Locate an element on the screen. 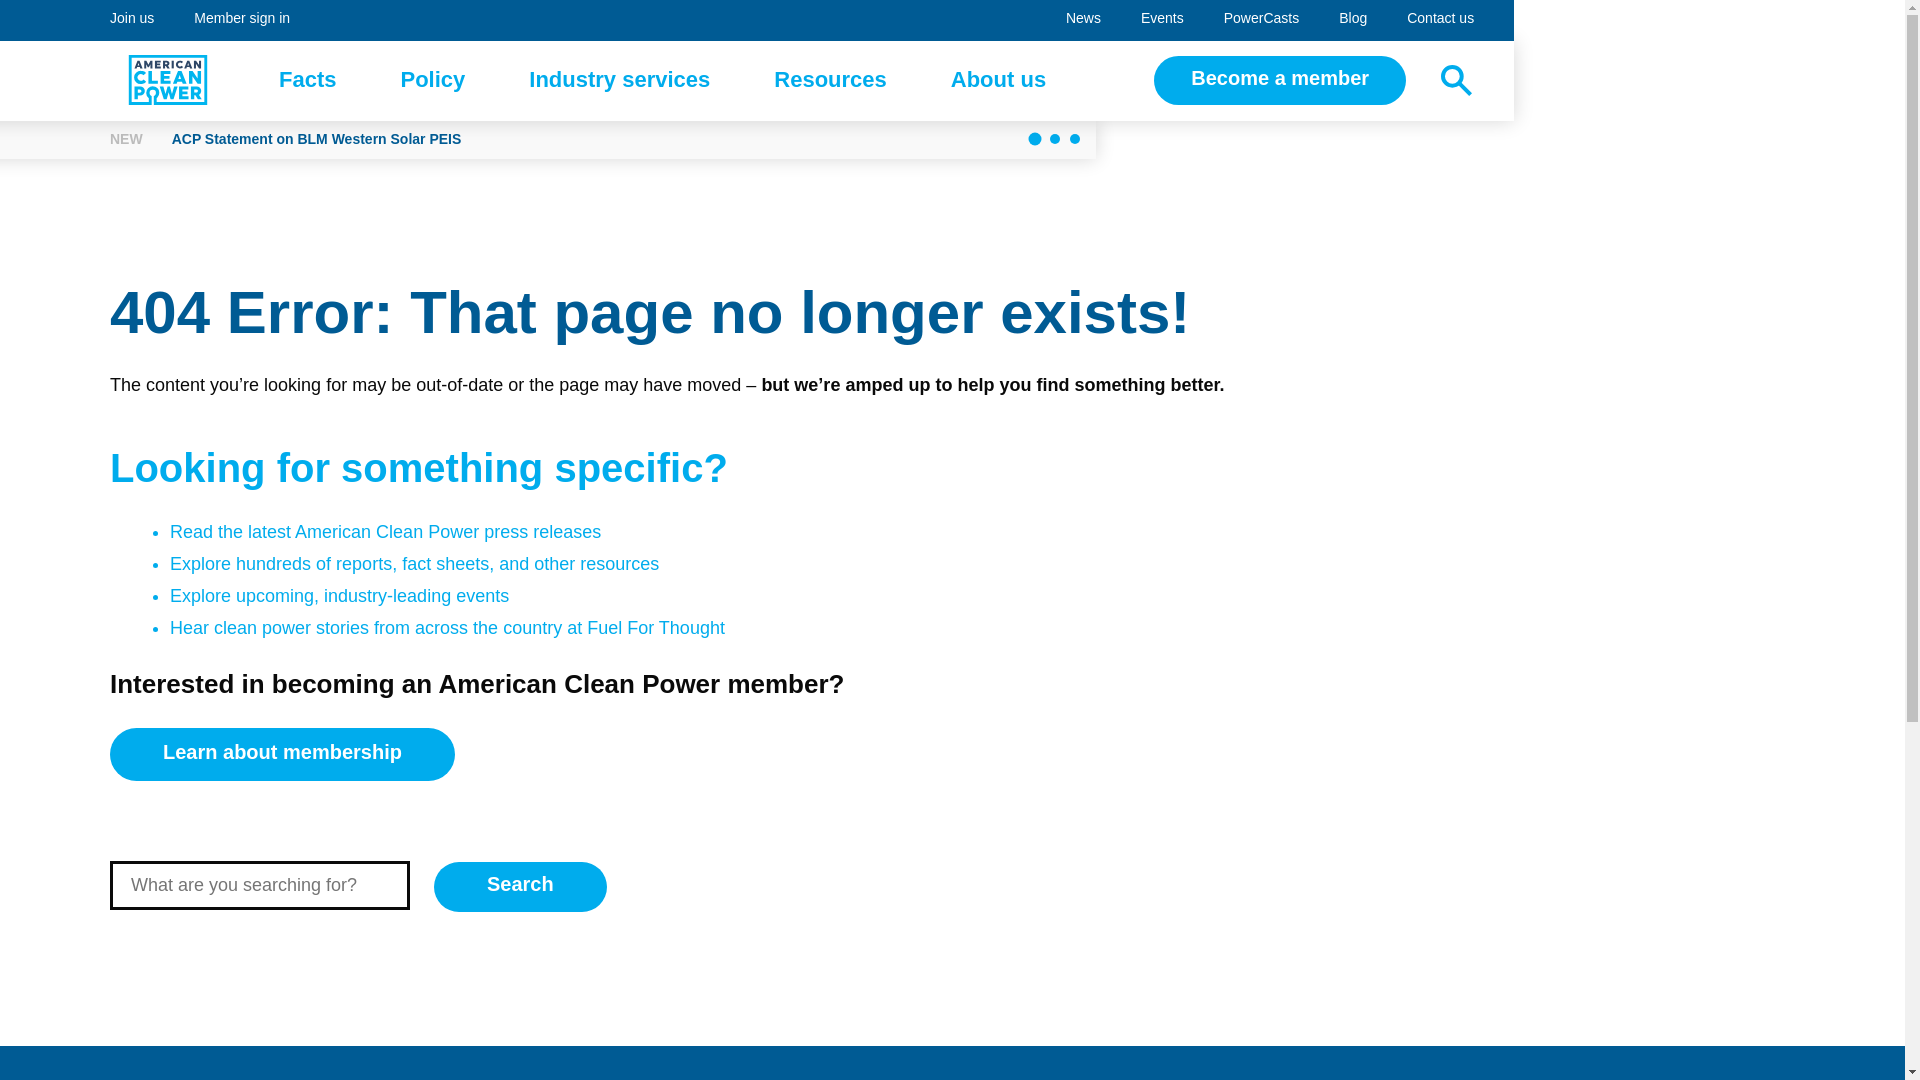  Events is located at coordinates (1162, 20).